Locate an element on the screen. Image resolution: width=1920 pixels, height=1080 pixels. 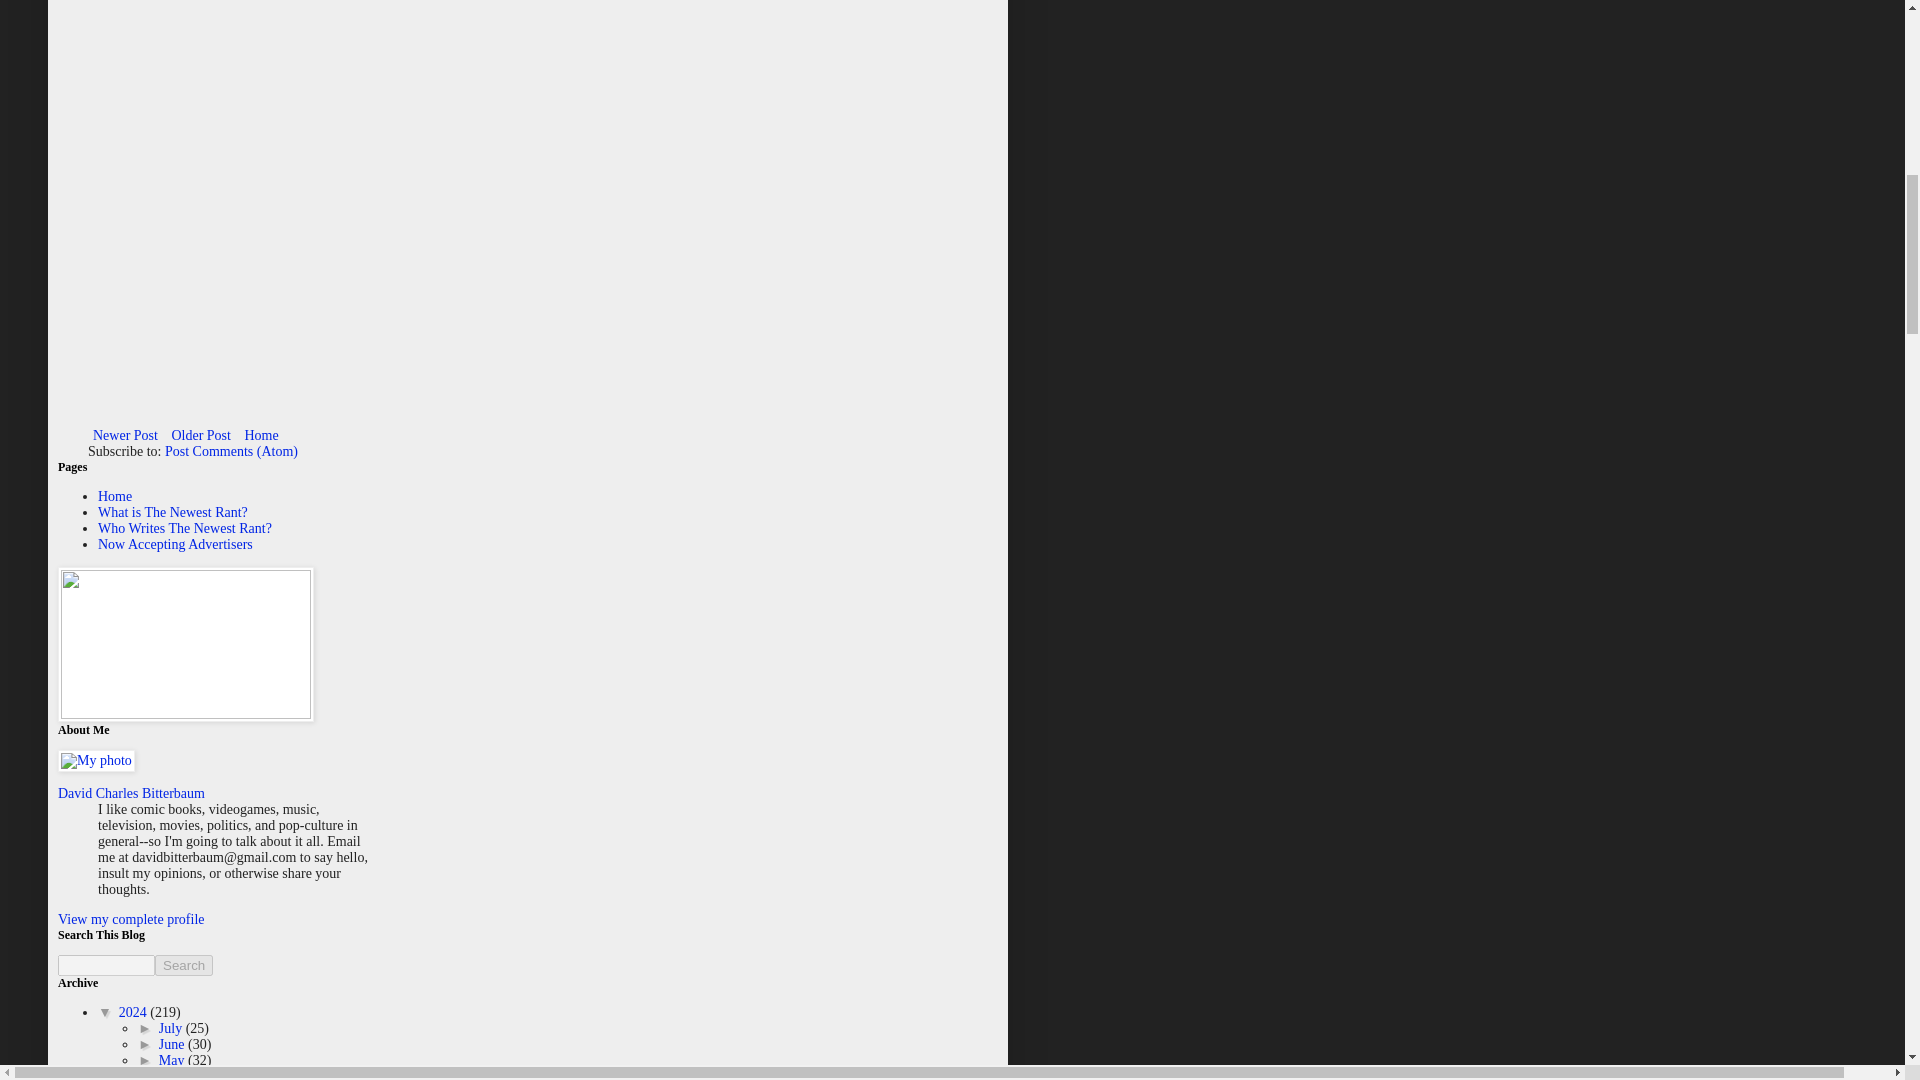
June is located at coordinates (174, 1044).